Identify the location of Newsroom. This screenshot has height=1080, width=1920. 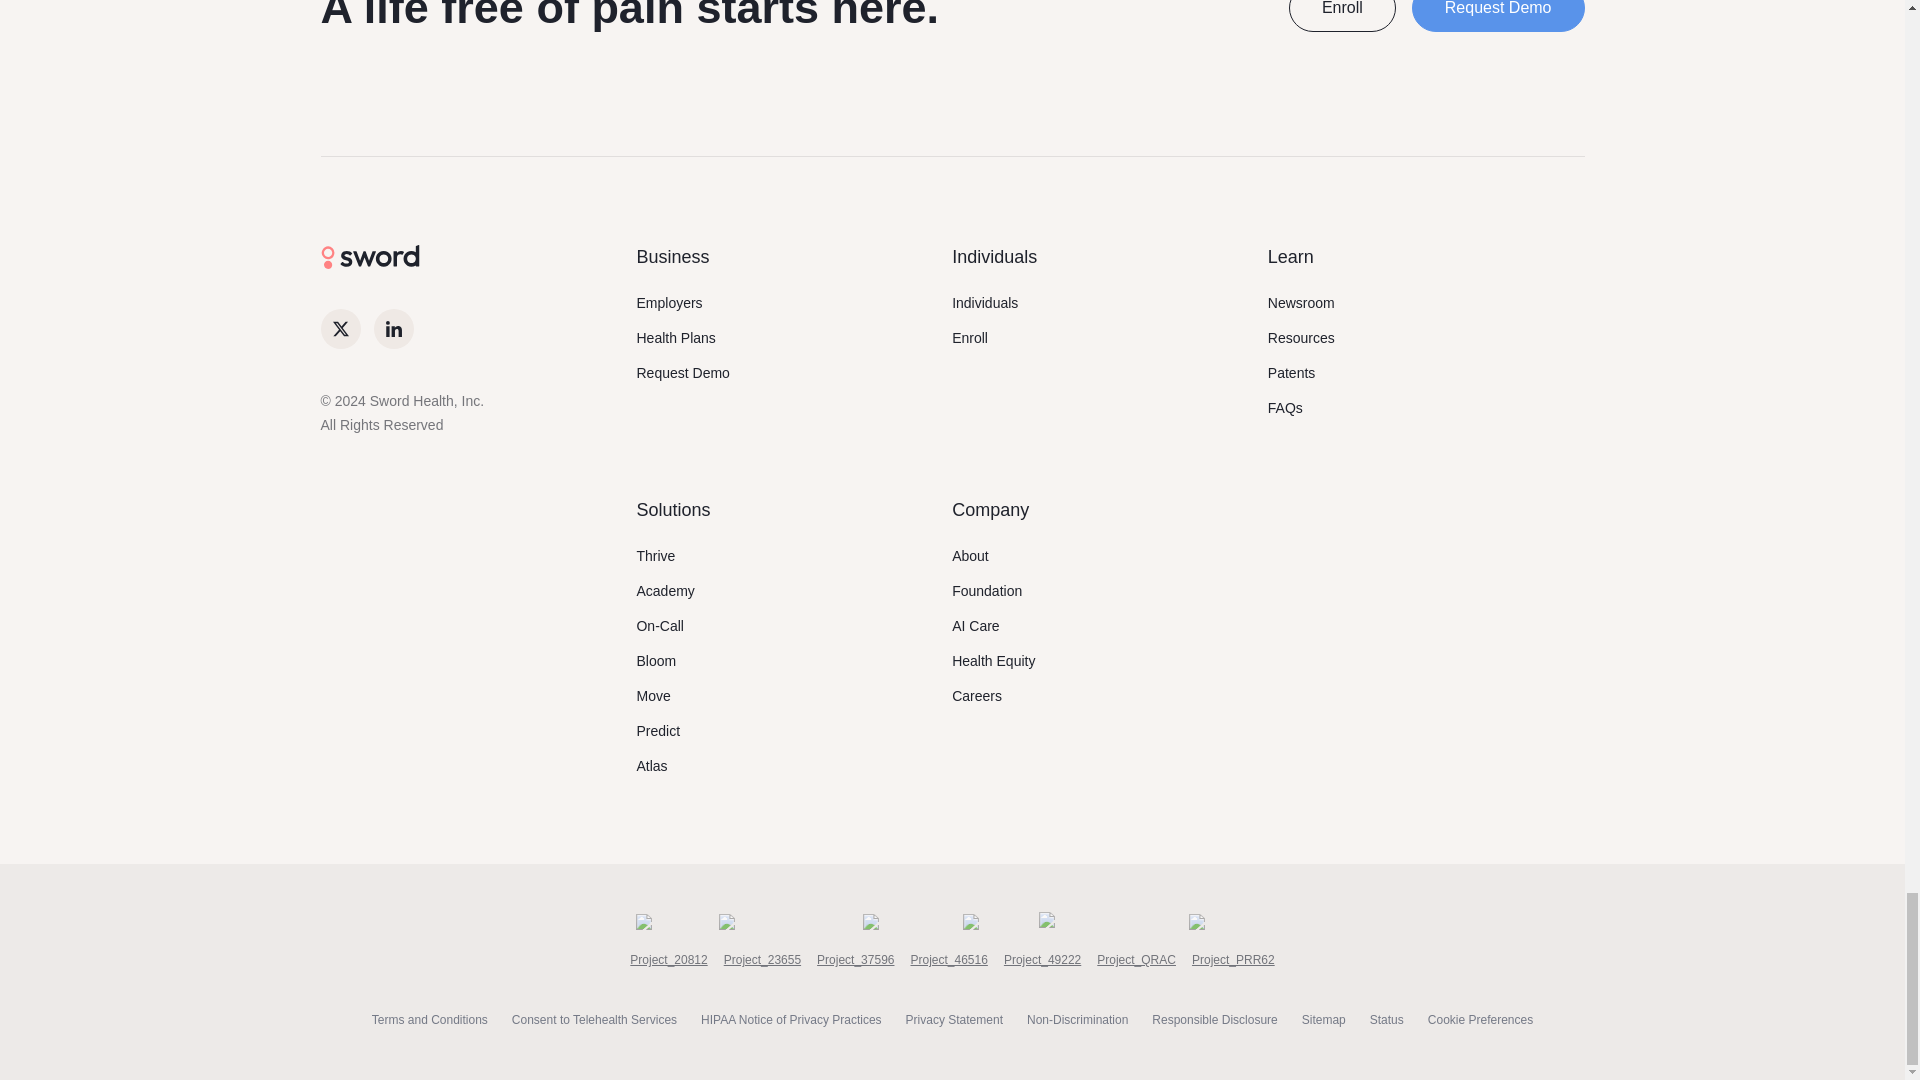
(1300, 302).